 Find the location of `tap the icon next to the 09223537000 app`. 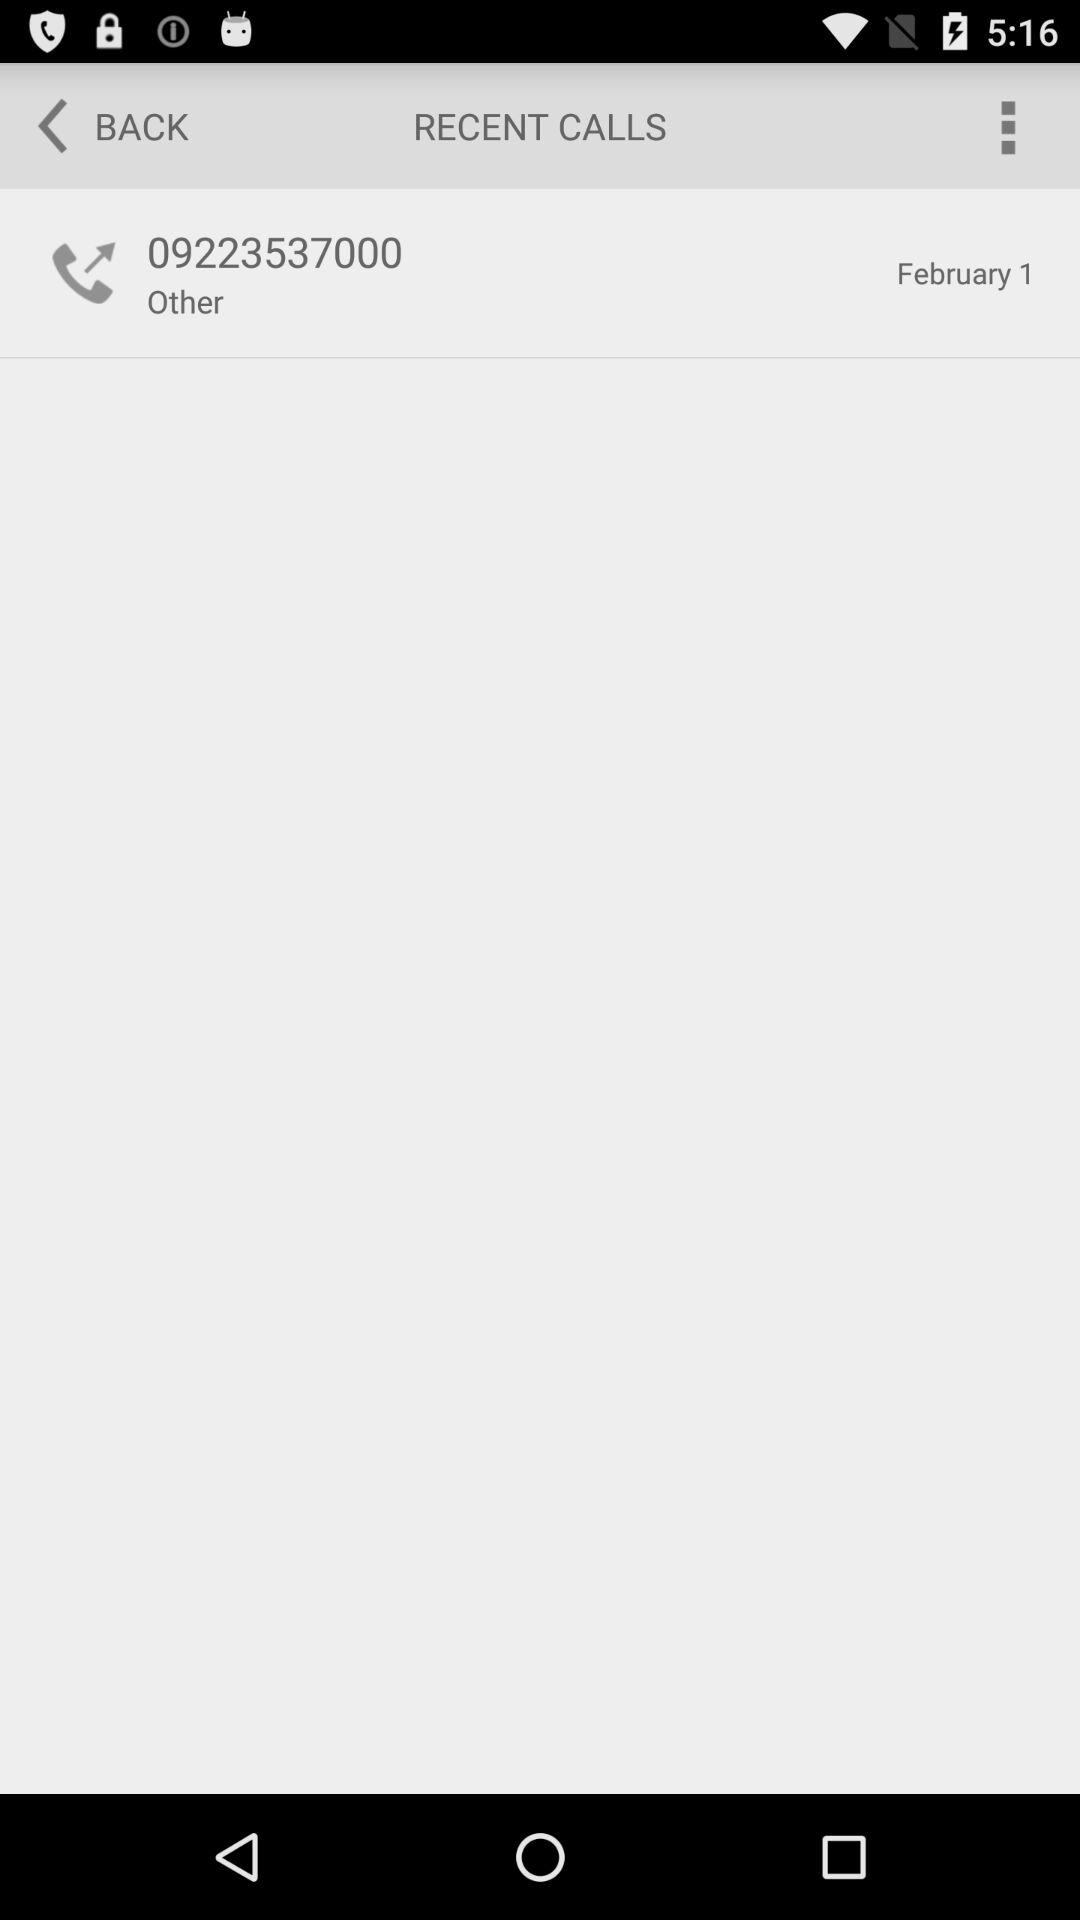

tap the icon next to the 09223537000 app is located at coordinates (84, 272).